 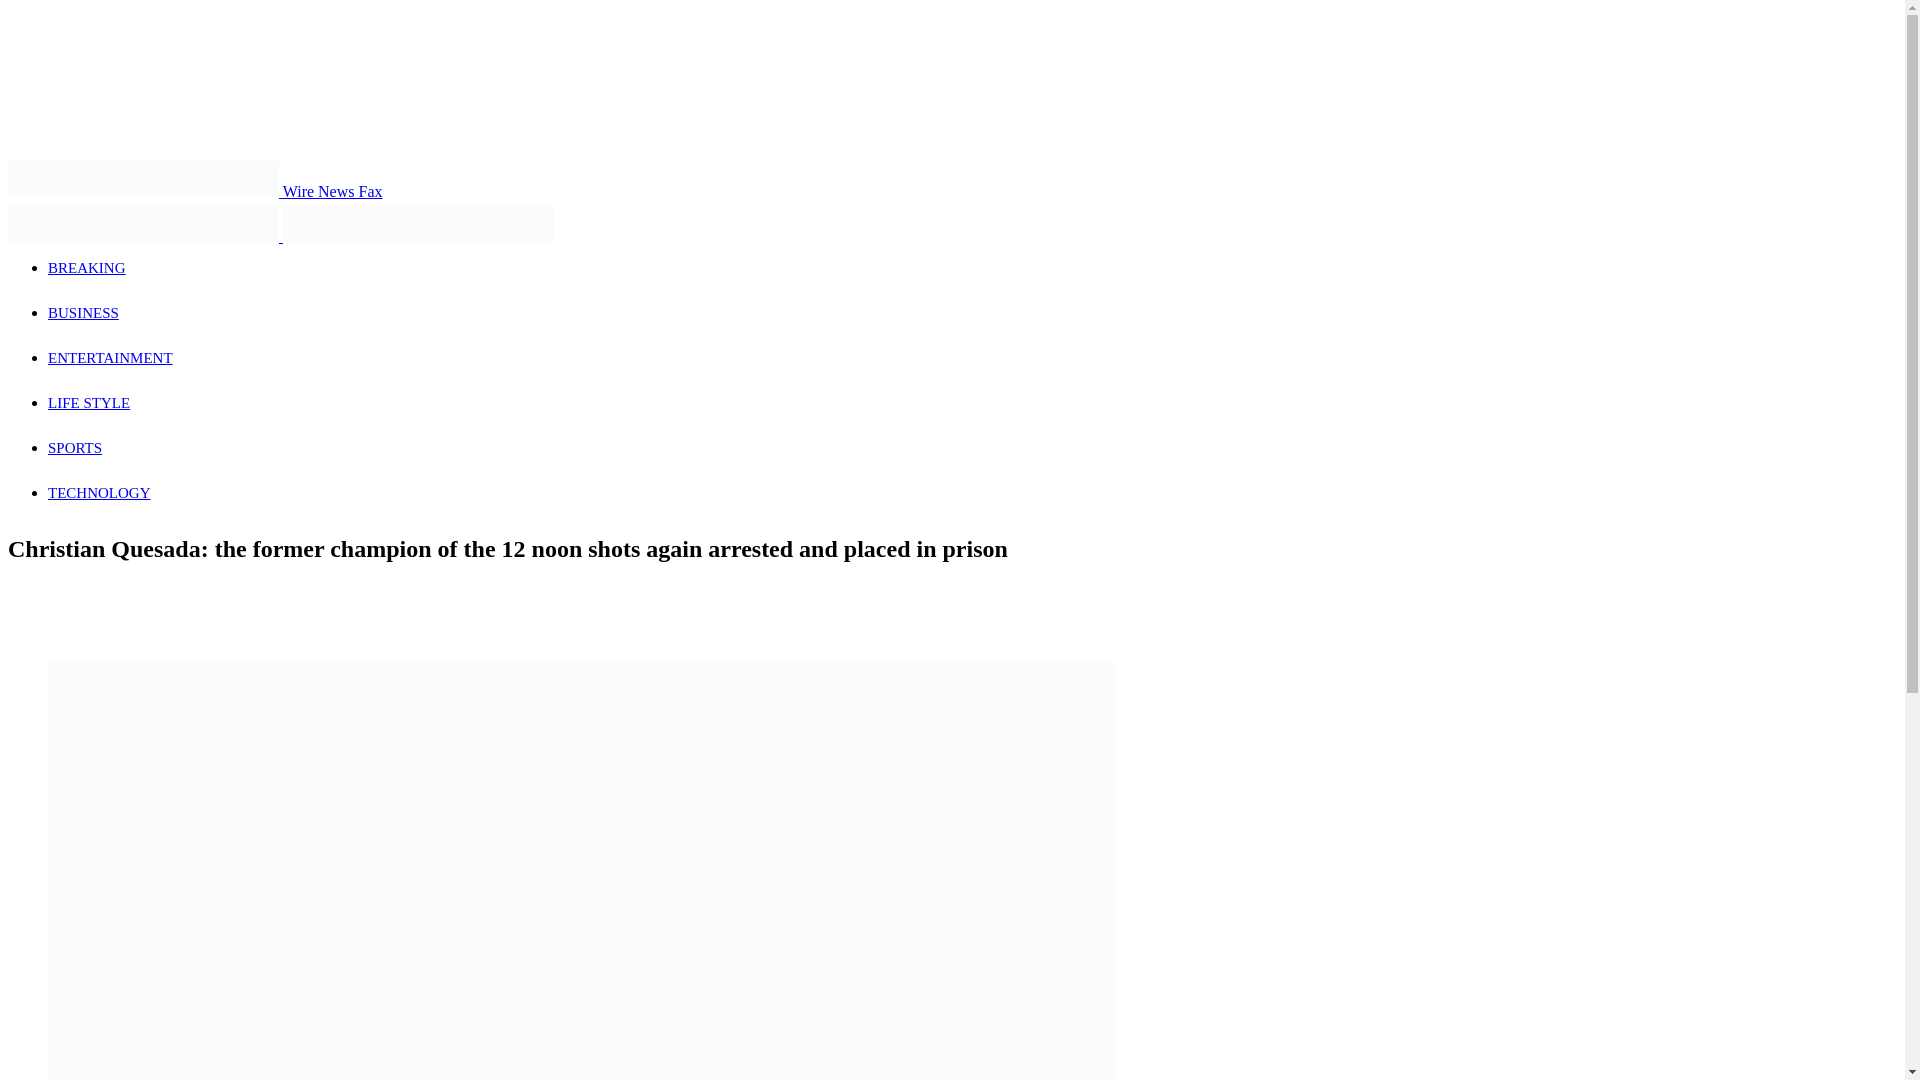 I want to click on SPORTS, so click(x=74, y=447).